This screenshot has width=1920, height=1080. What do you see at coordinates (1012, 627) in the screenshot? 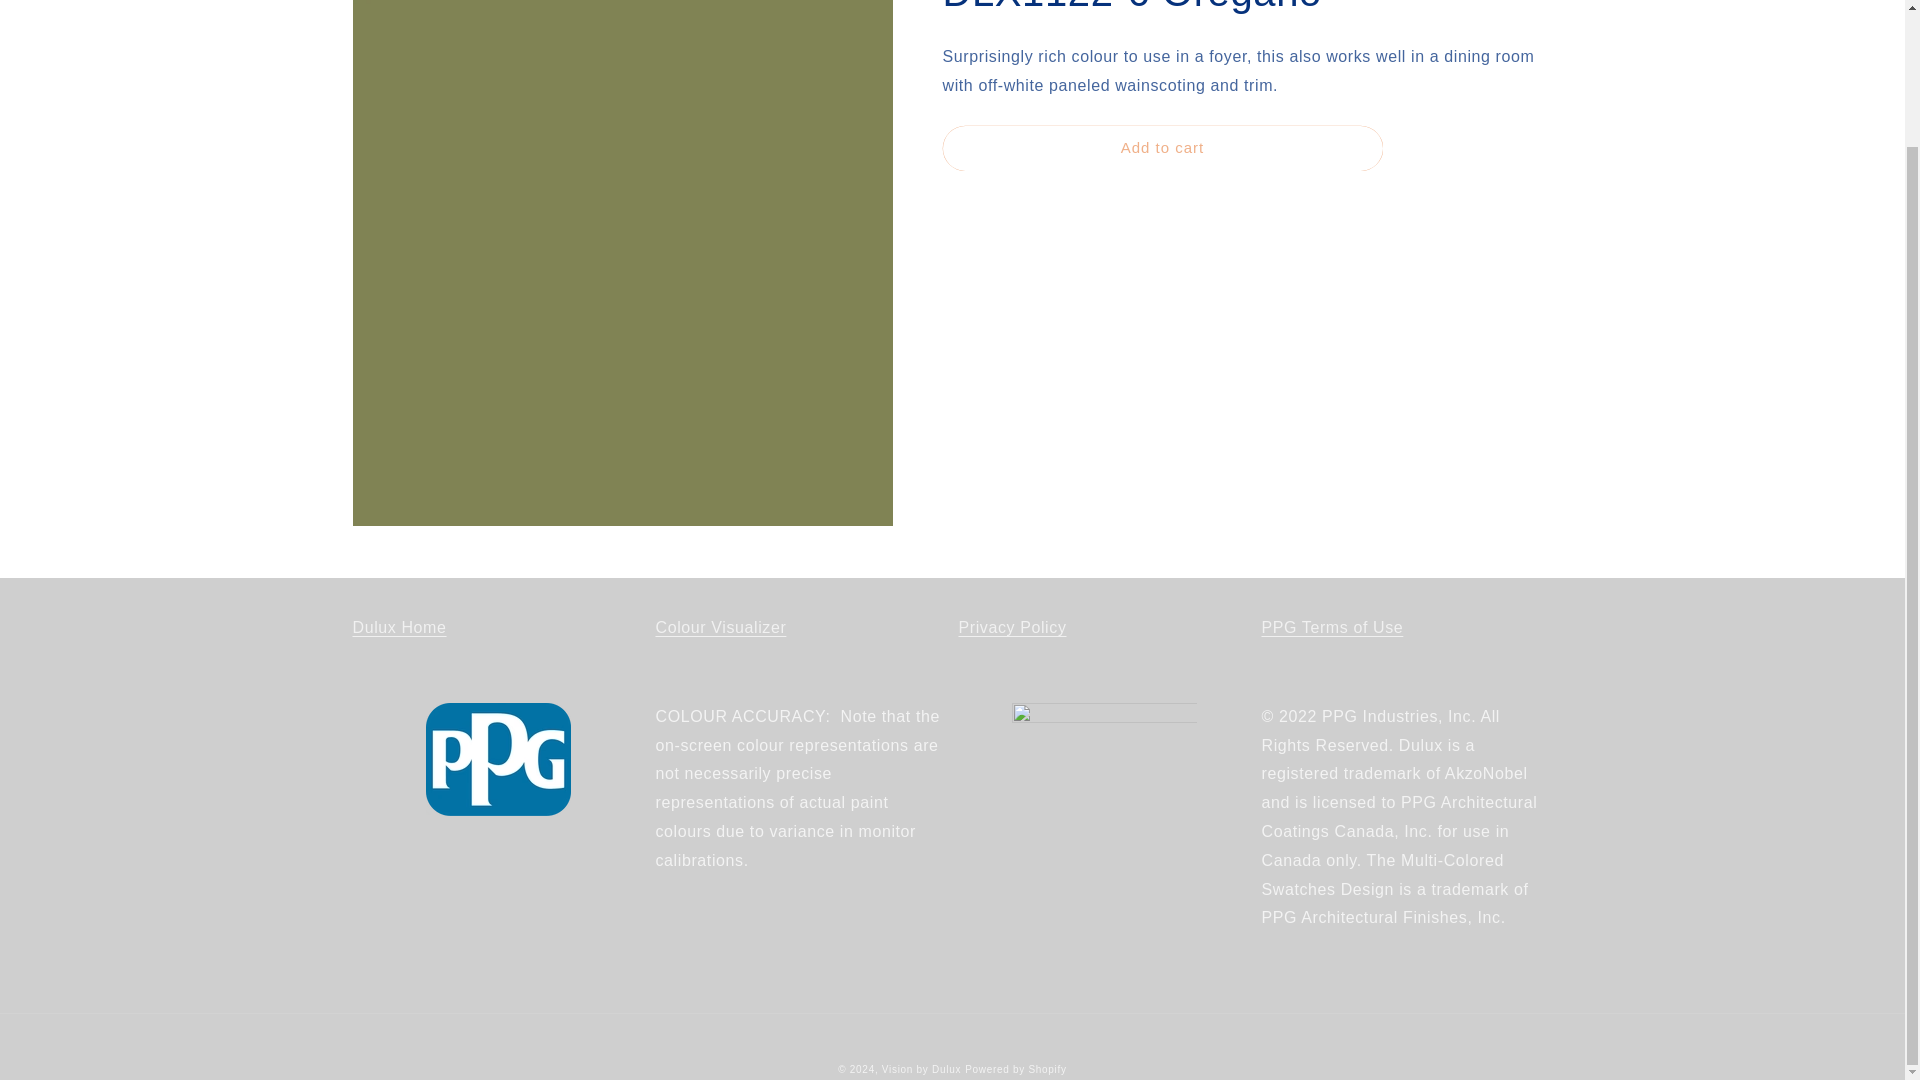
I see `Privacy Policy` at bounding box center [1012, 627].